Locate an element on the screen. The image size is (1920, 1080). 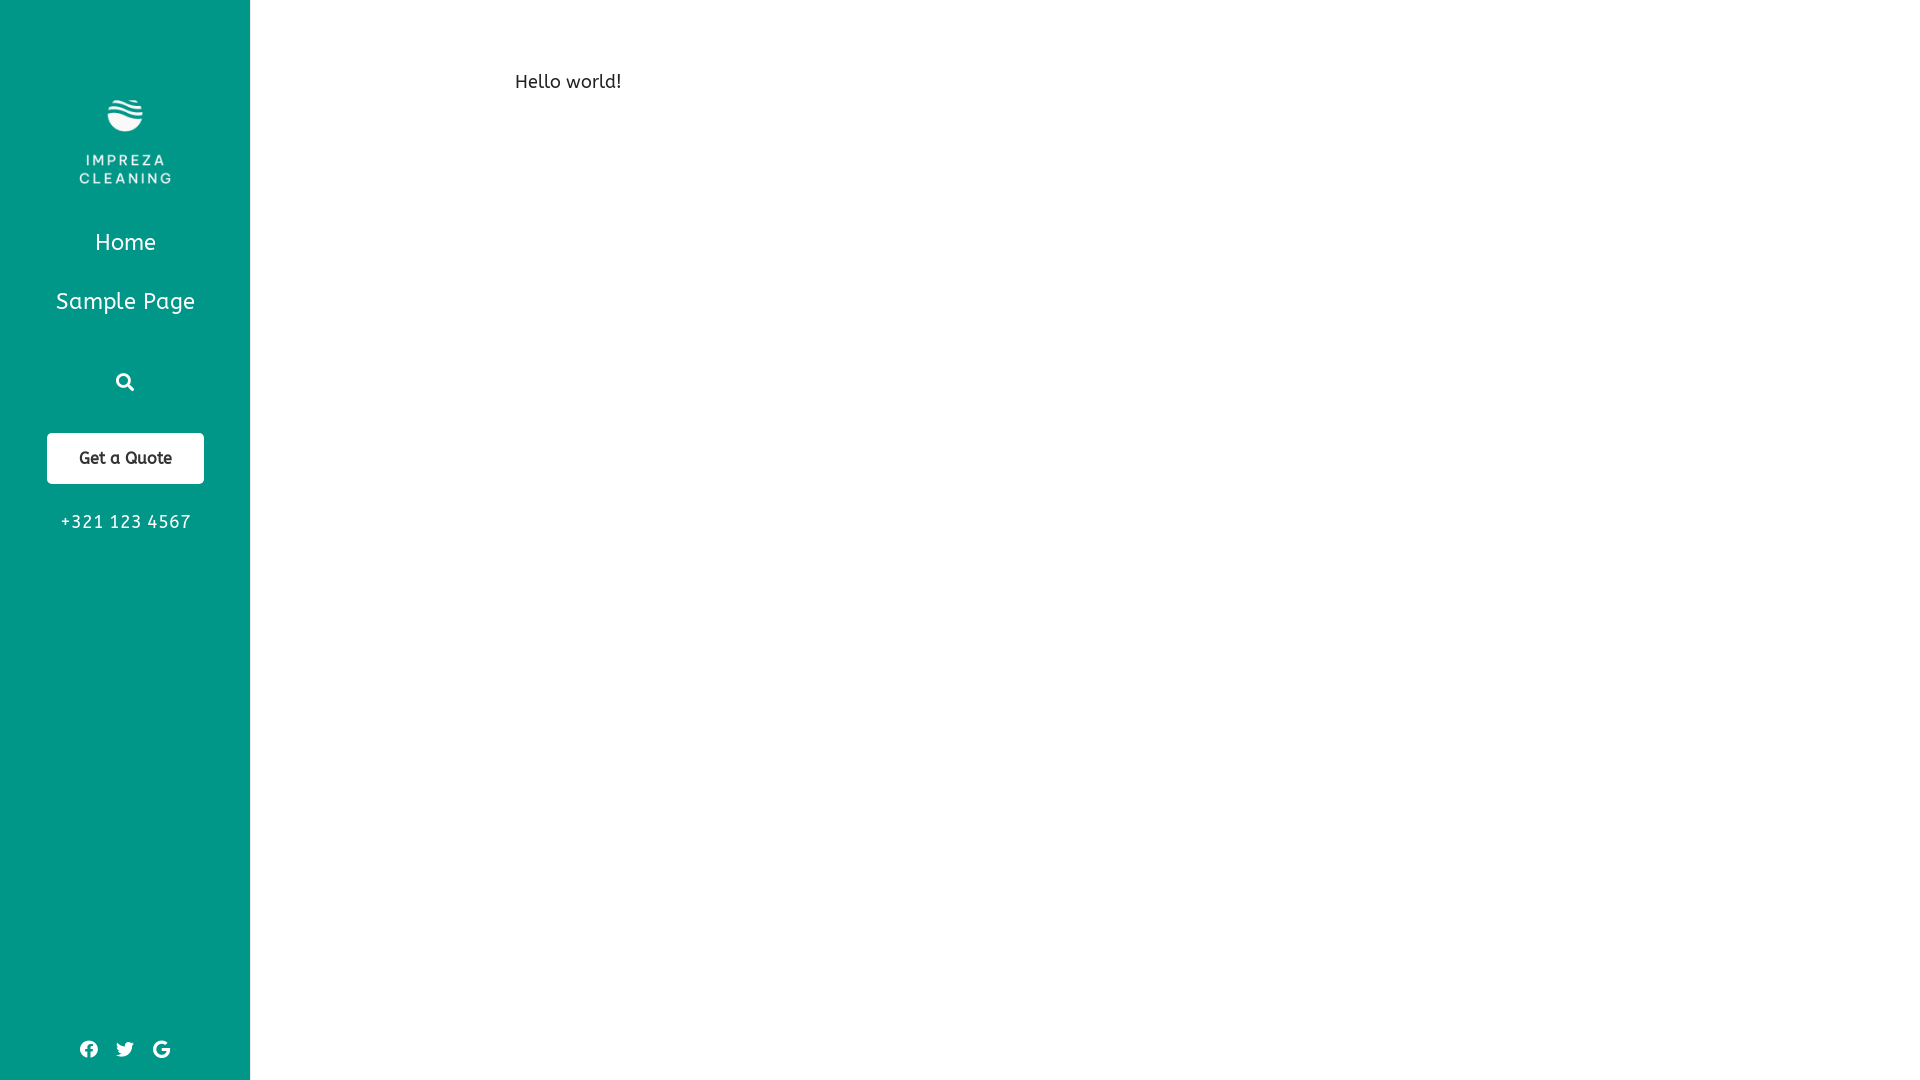
Hello world! is located at coordinates (568, 82).